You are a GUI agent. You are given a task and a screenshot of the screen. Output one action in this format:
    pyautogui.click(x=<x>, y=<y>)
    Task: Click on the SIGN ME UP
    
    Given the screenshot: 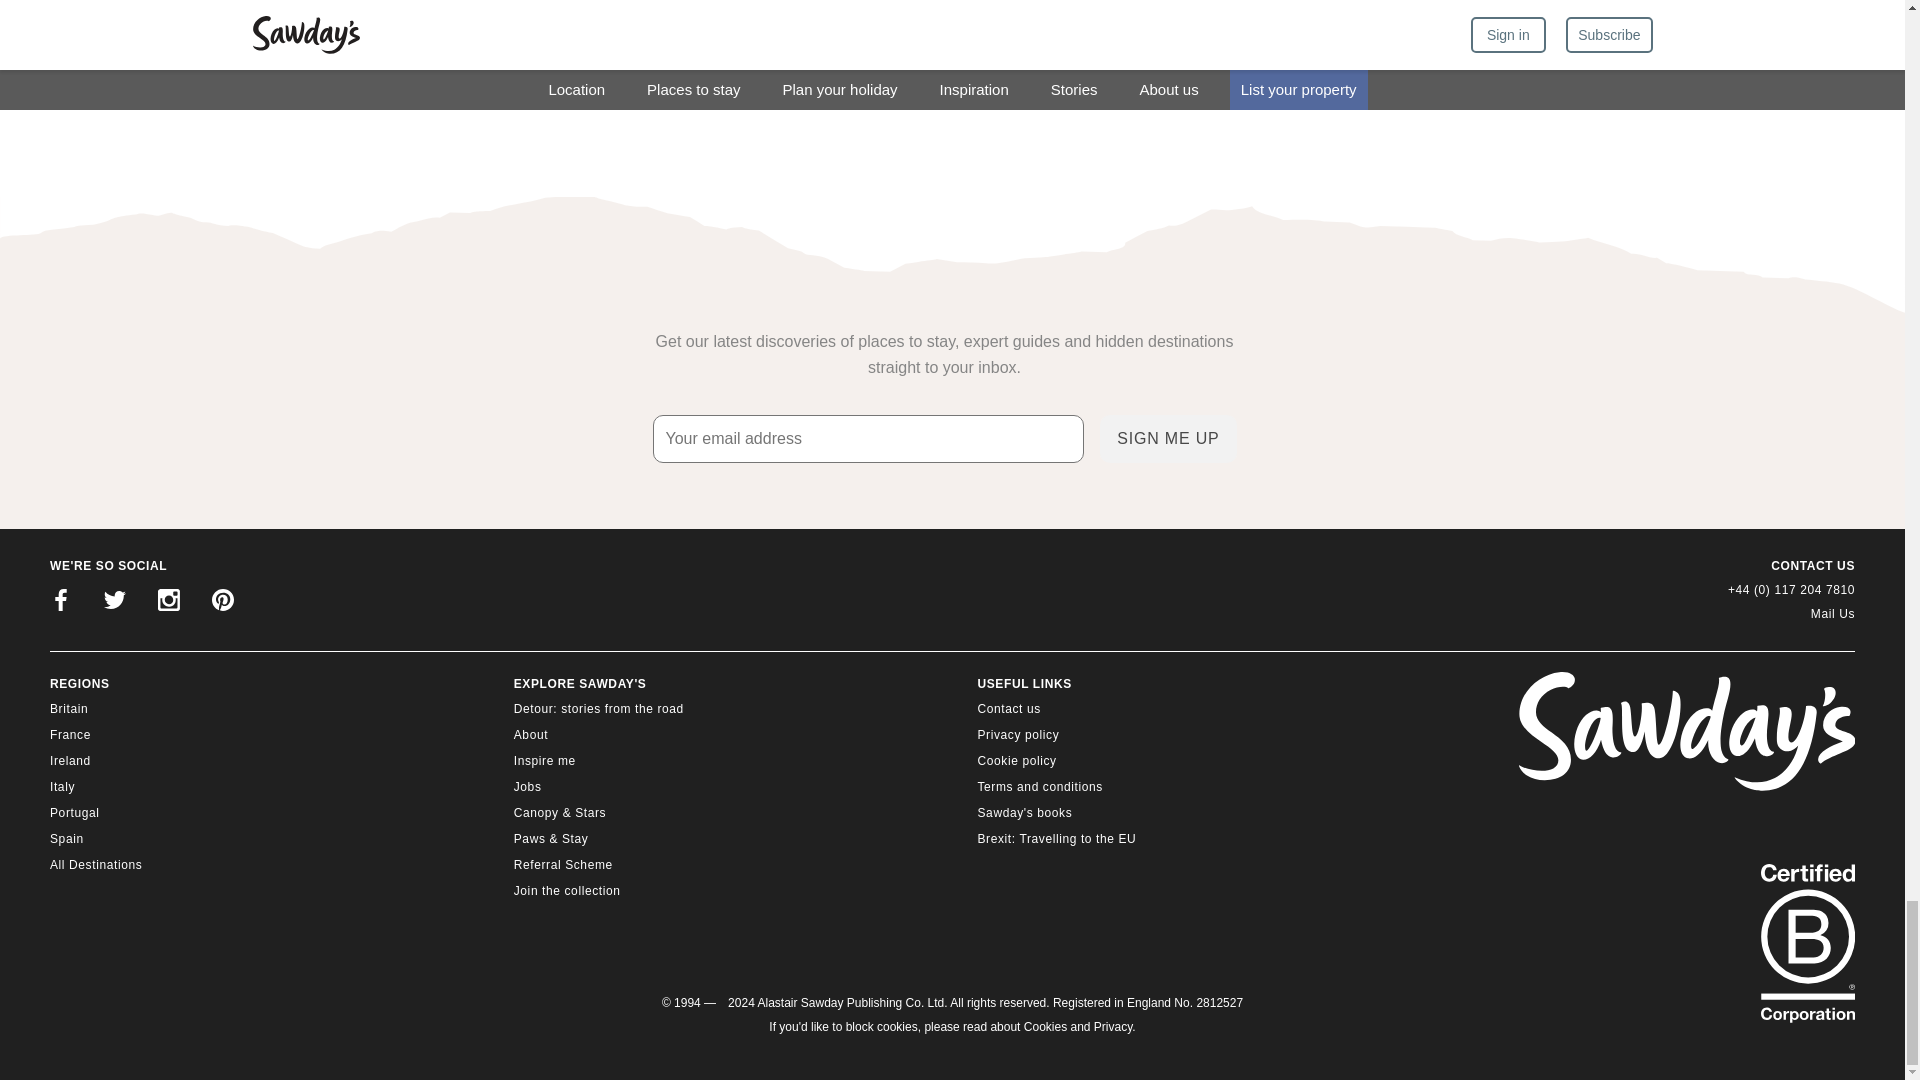 What is the action you would take?
    pyautogui.click(x=1168, y=438)
    